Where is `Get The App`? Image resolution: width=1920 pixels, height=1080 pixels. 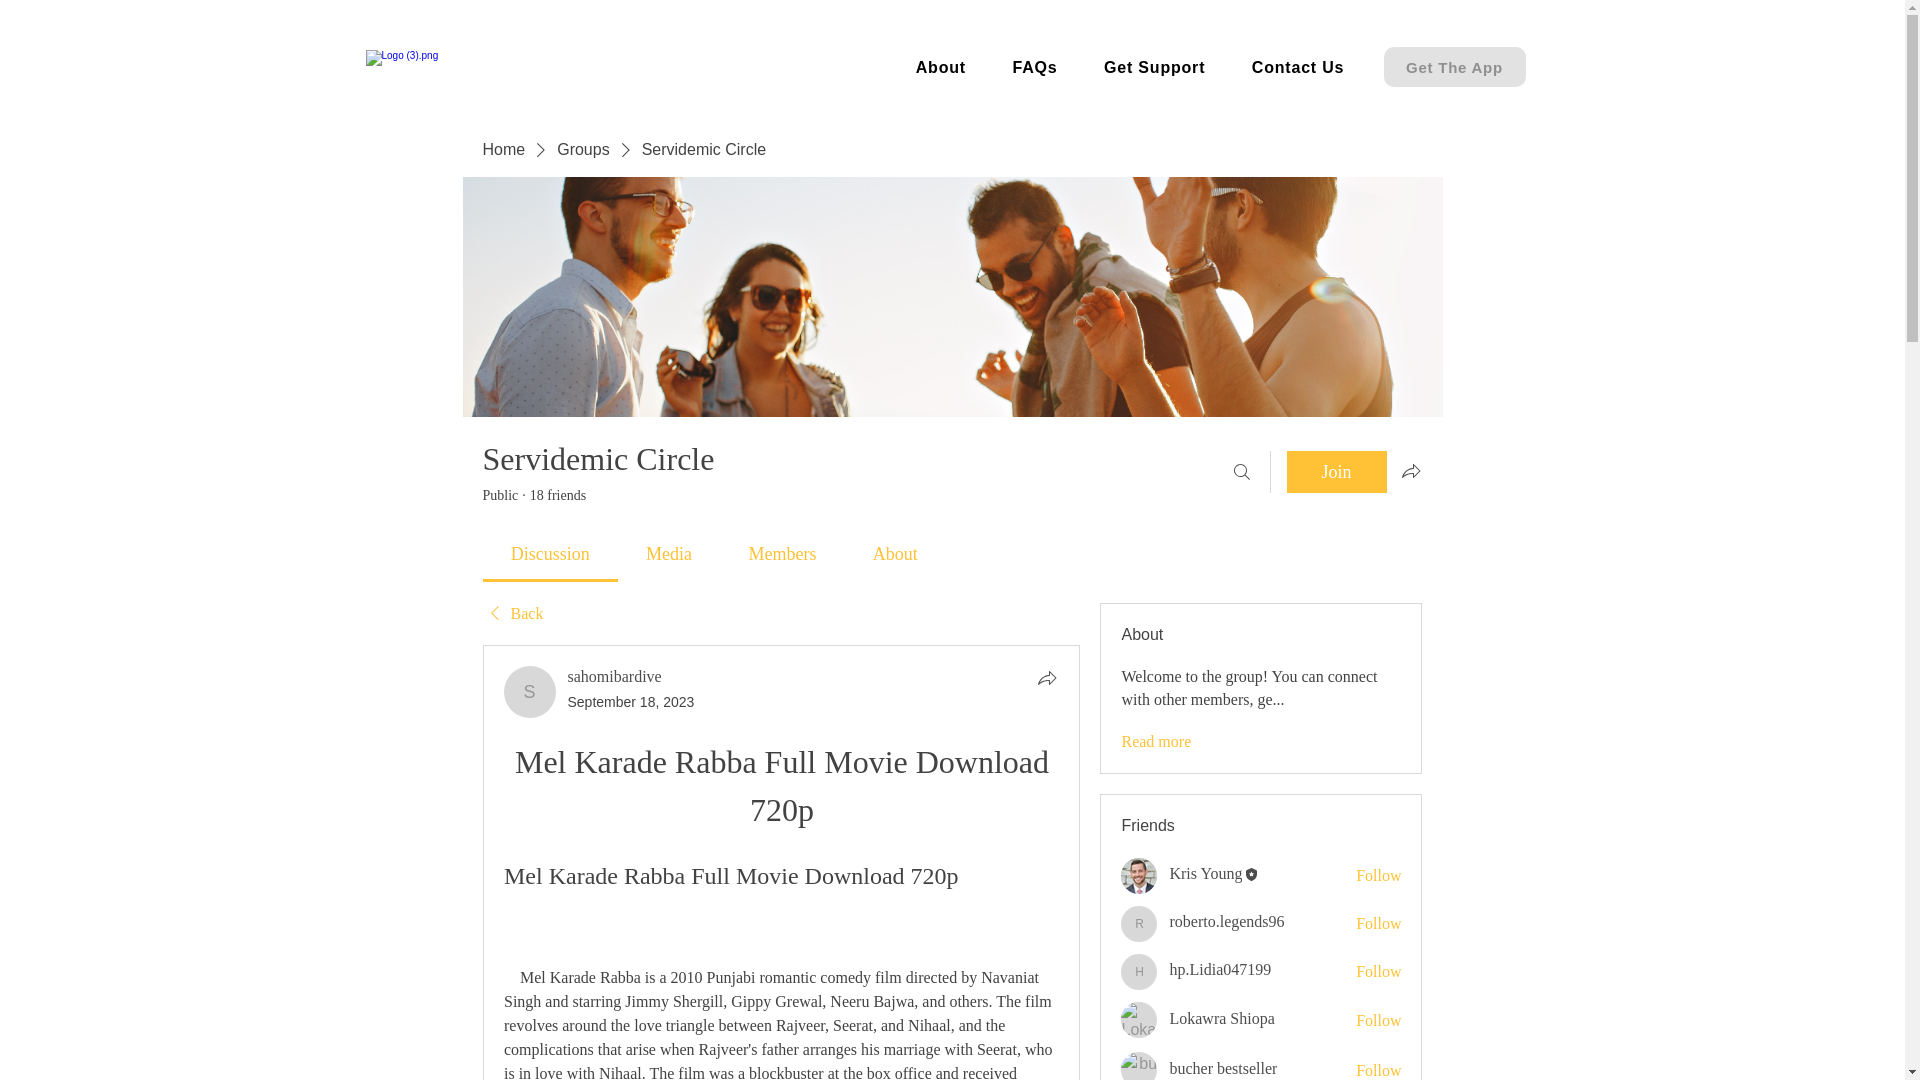 Get The App is located at coordinates (1455, 67).